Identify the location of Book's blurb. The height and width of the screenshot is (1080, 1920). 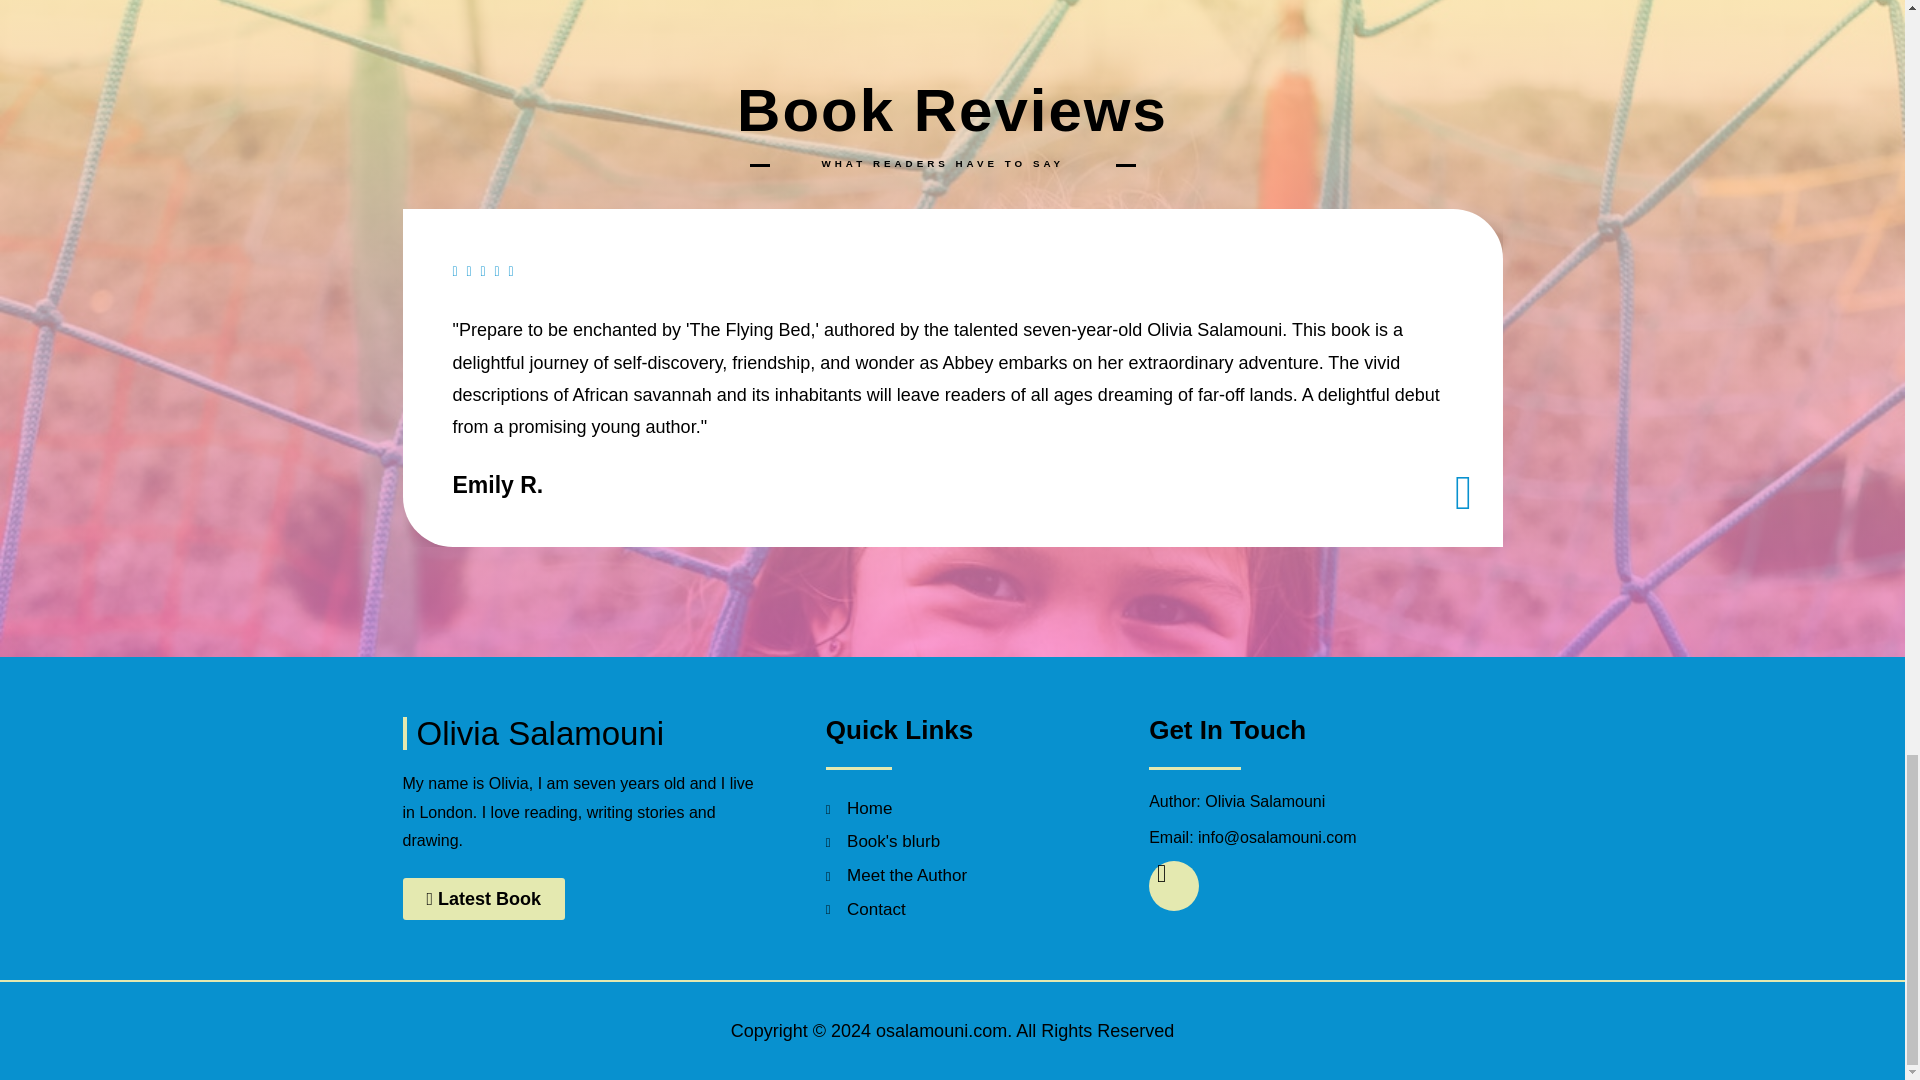
(952, 842).